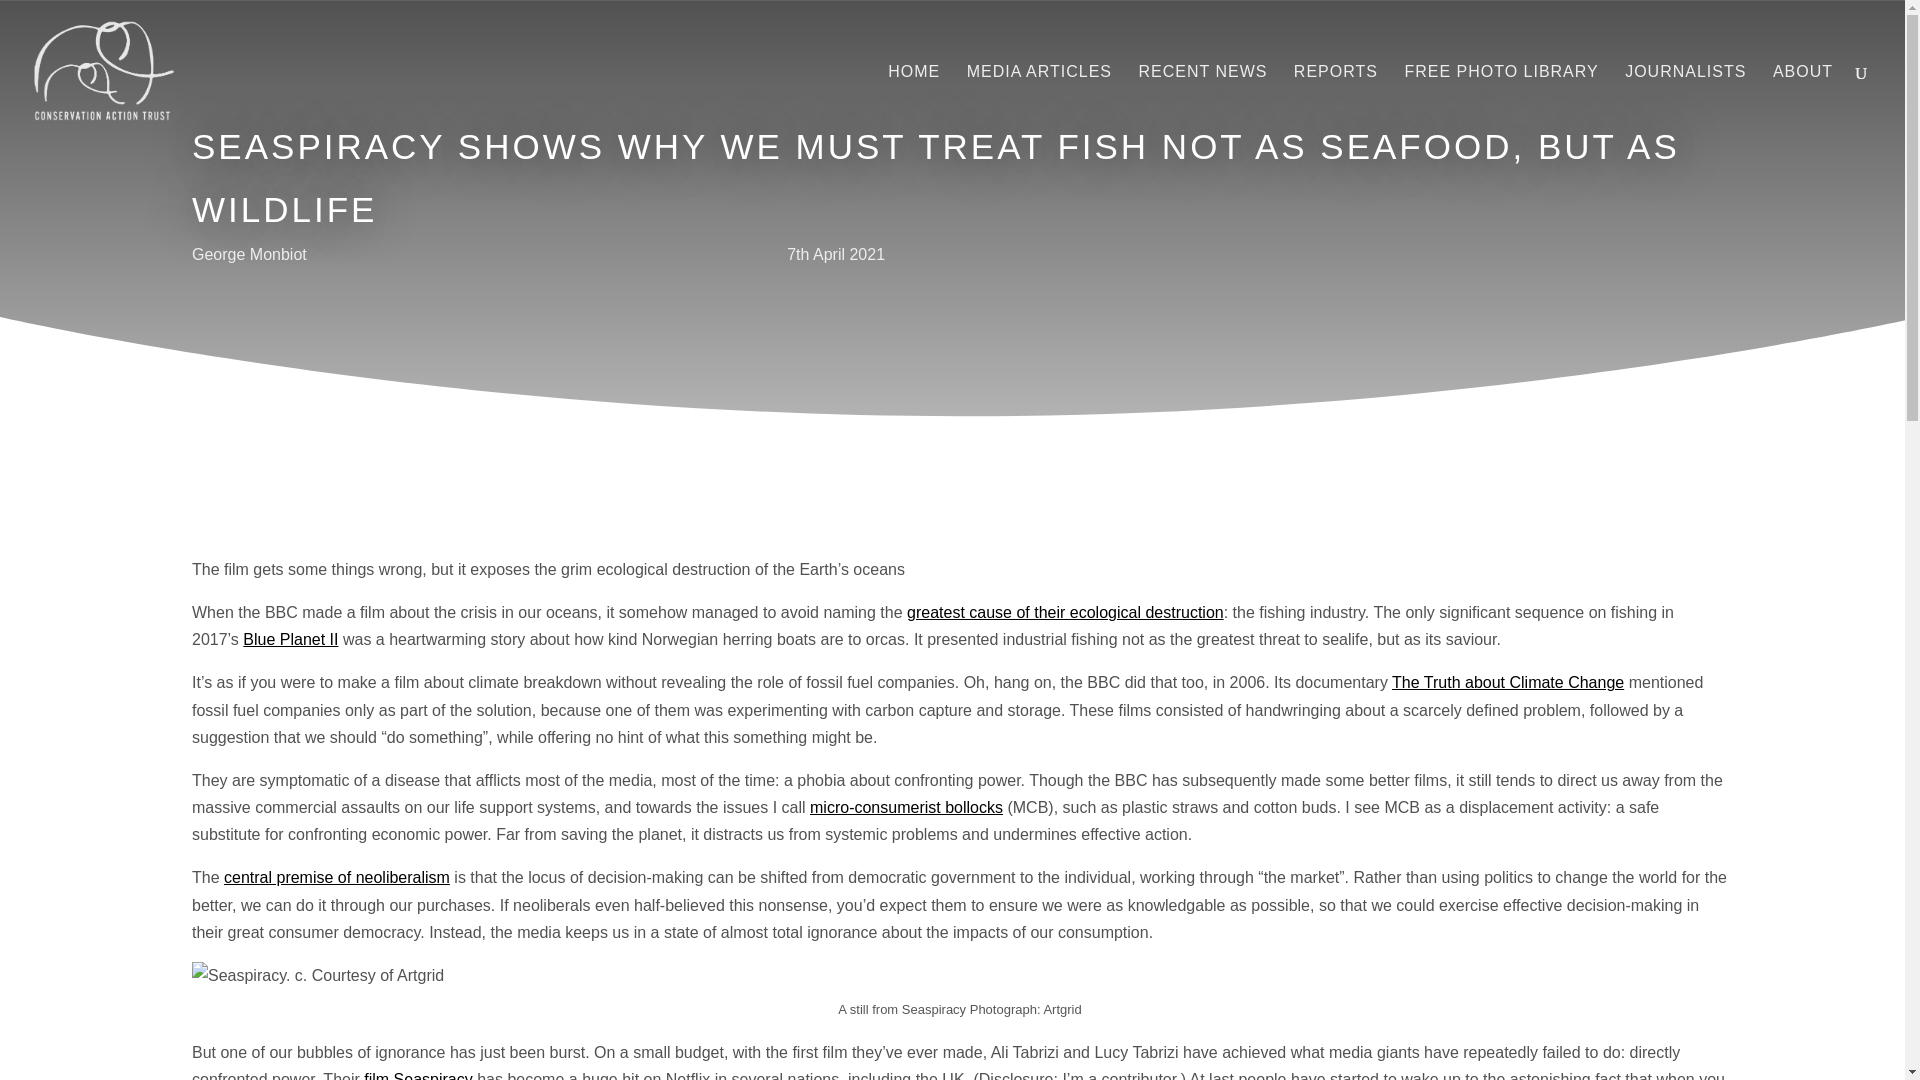 Image resolution: width=1920 pixels, height=1080 pixels. I want to click on central premise of neoliberalism, so click(336, 877).